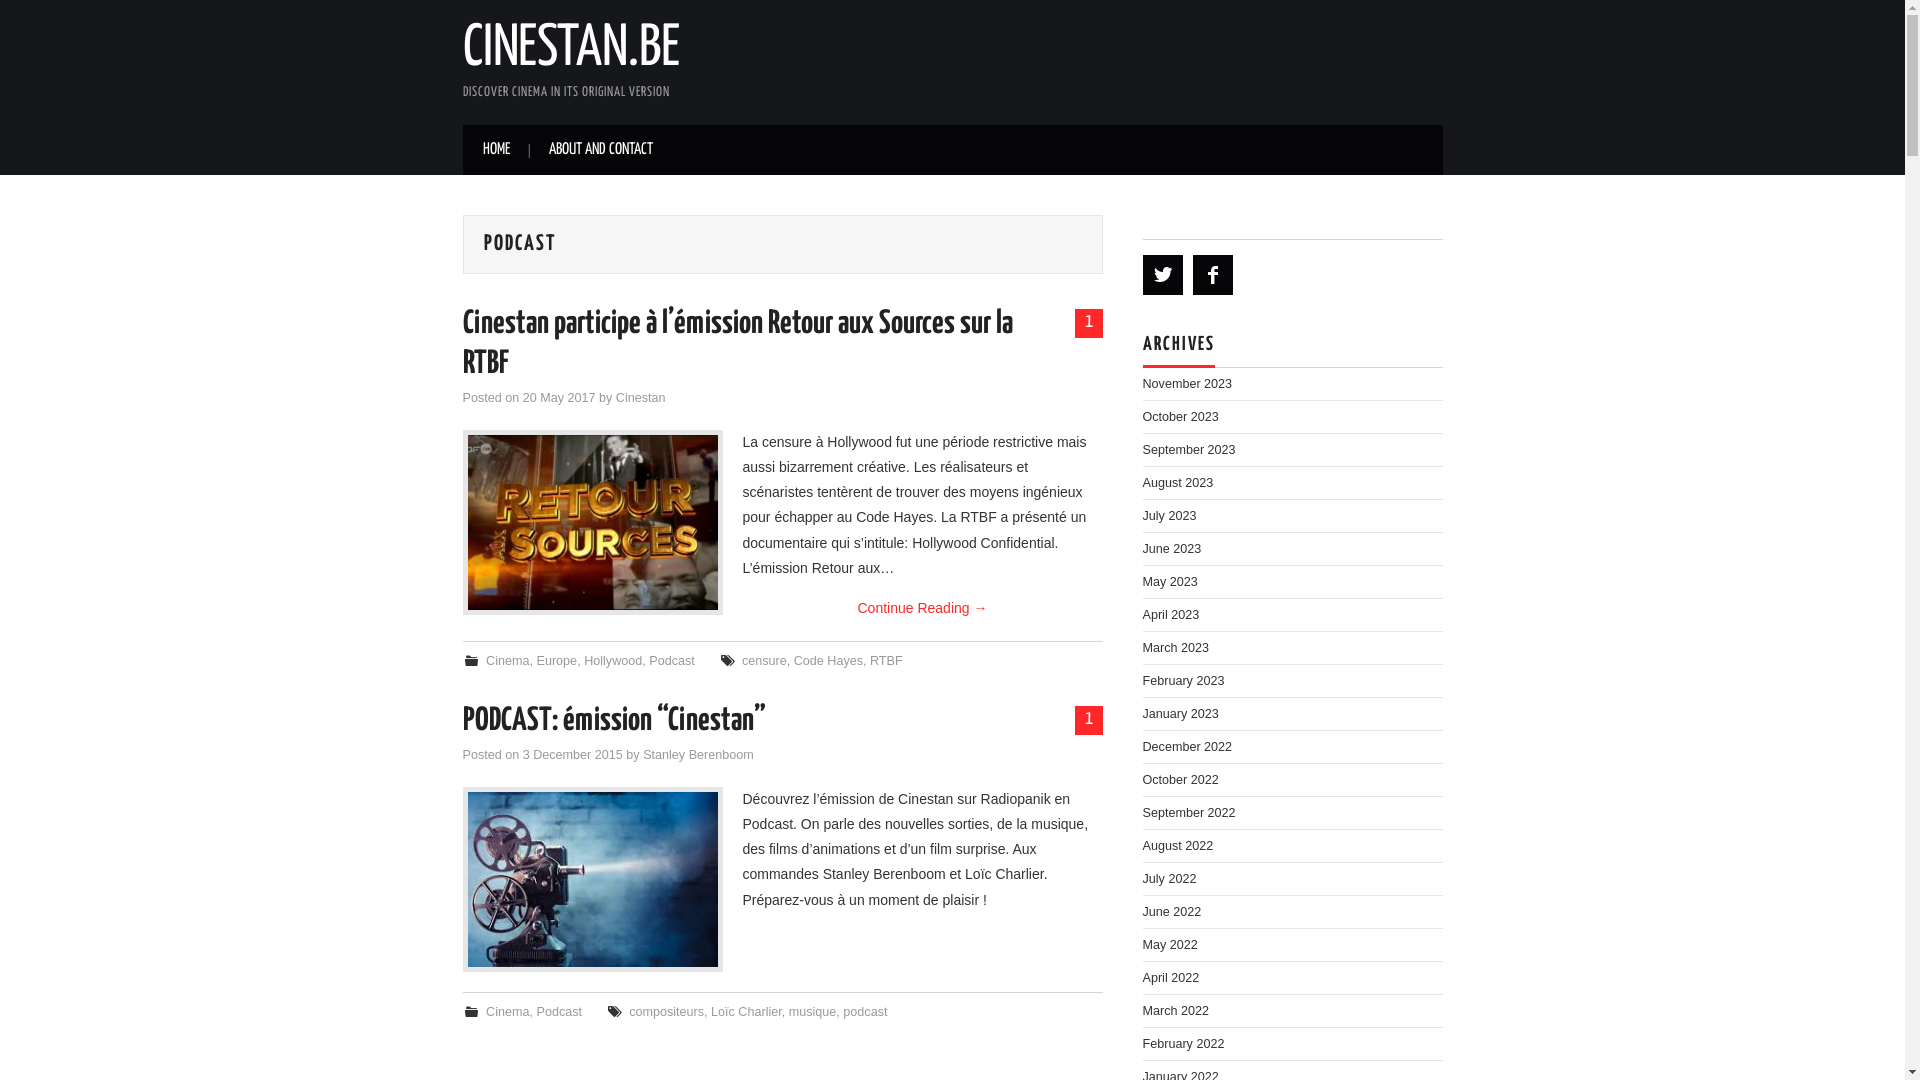  What do you see at coordinates (1170, 582) in the screenshot?
I see `May 2023` at bounding box center [1170, 582].